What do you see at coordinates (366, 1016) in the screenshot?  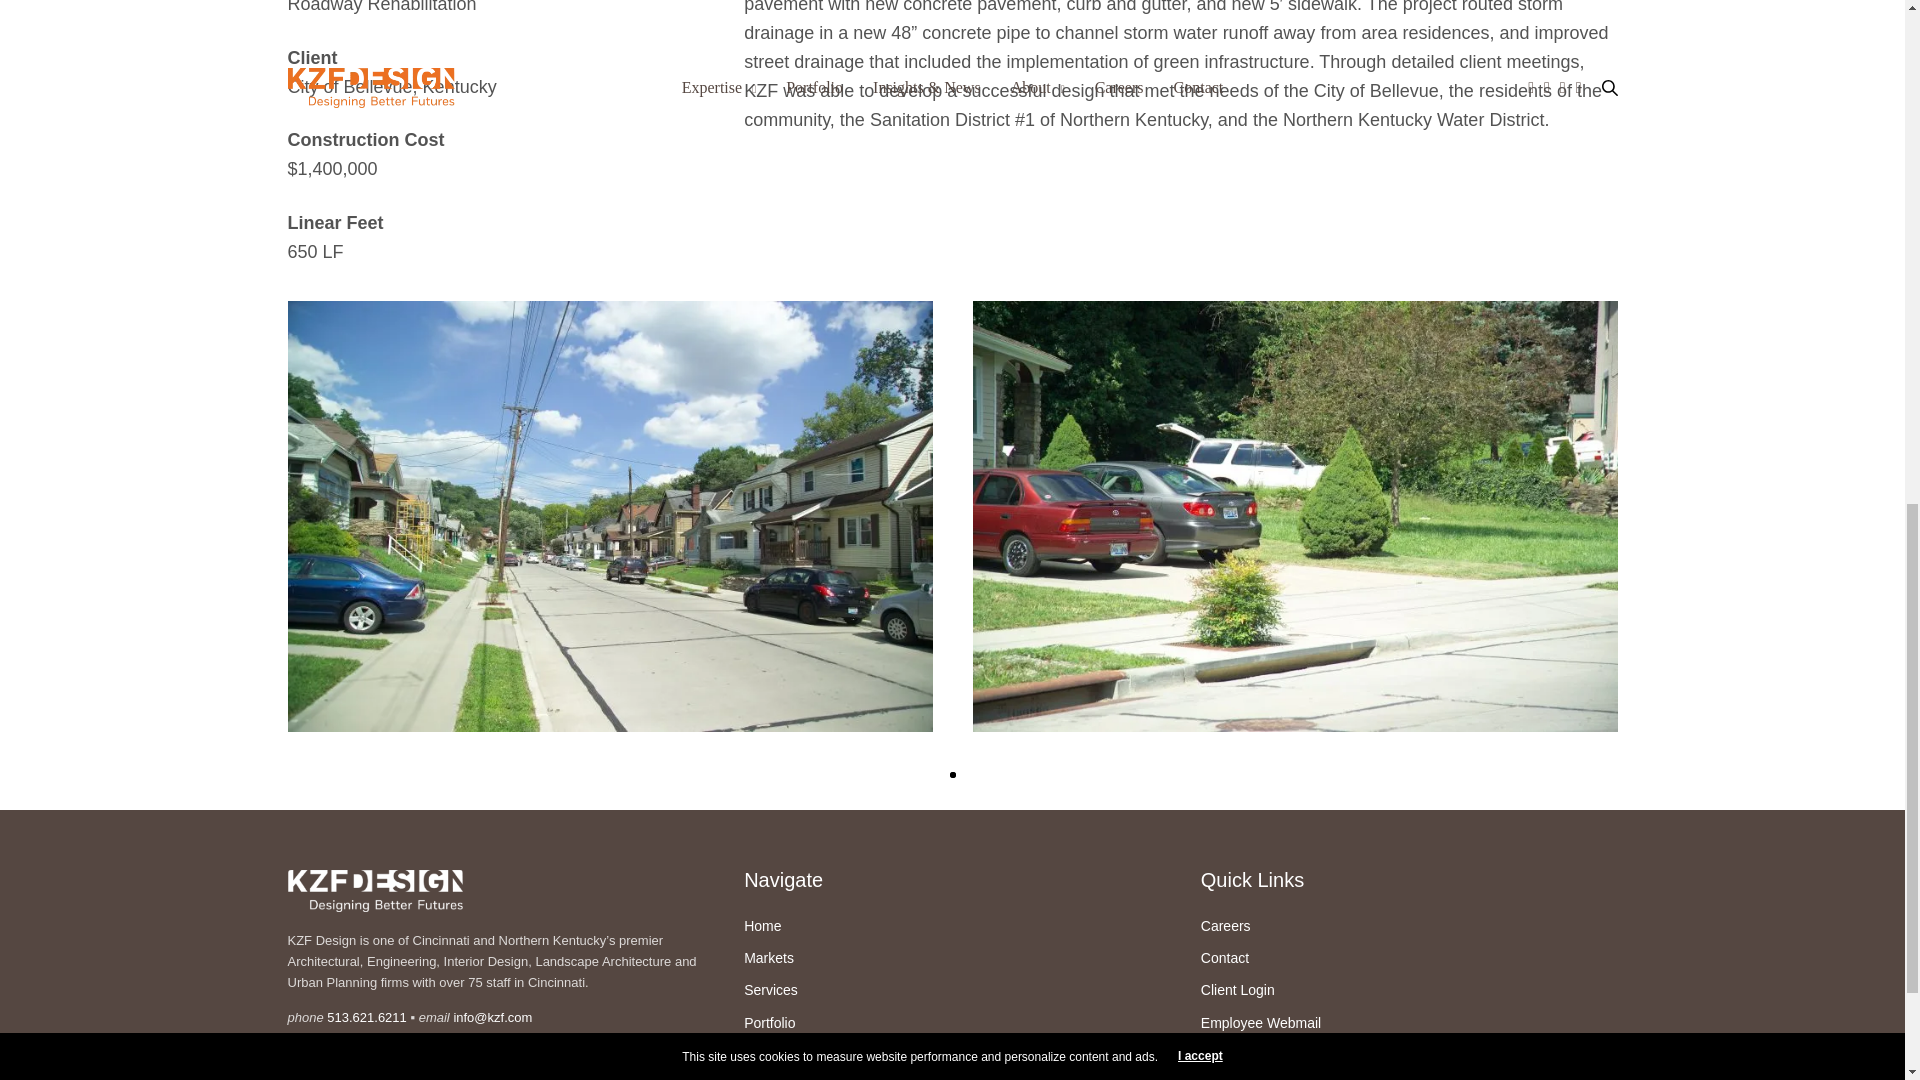 I see `513.621.6211` at bounding box center [366, 1016].